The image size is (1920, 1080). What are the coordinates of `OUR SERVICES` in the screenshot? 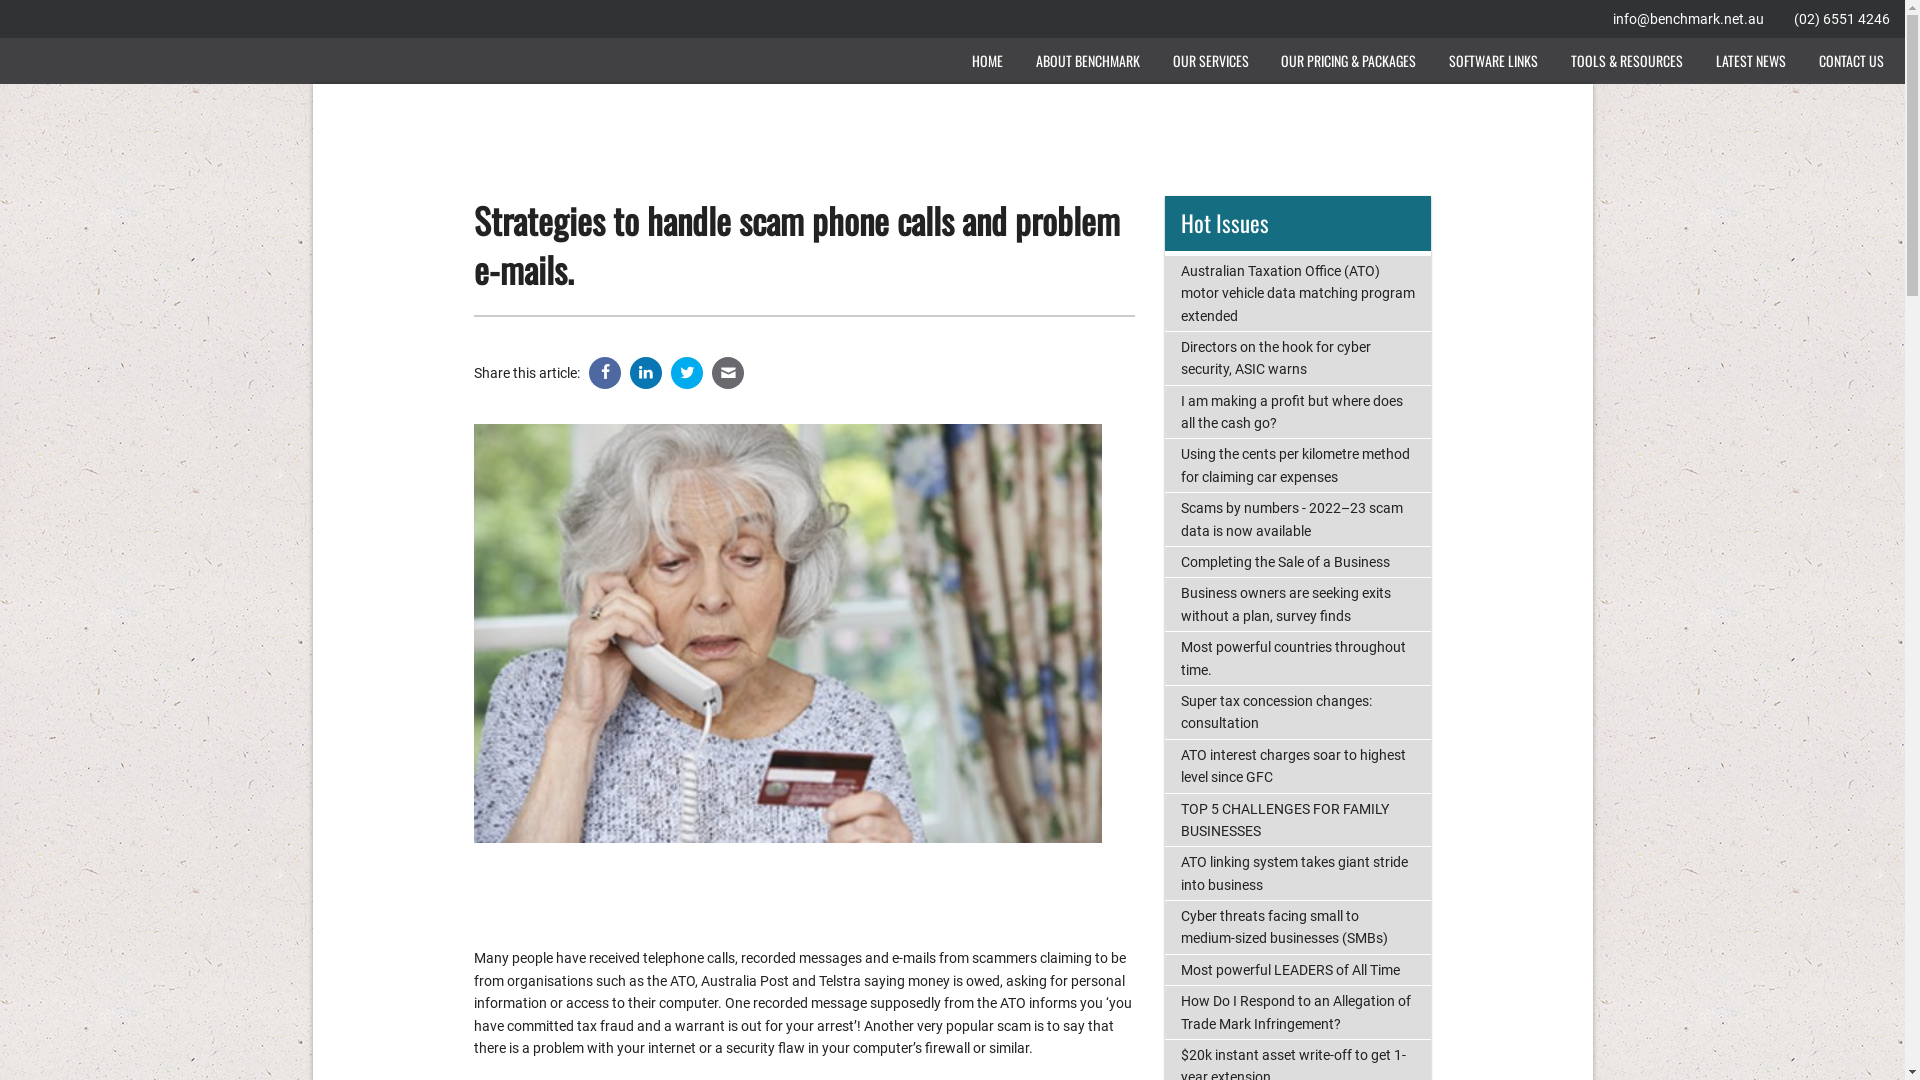 It's located at (1210, 60).